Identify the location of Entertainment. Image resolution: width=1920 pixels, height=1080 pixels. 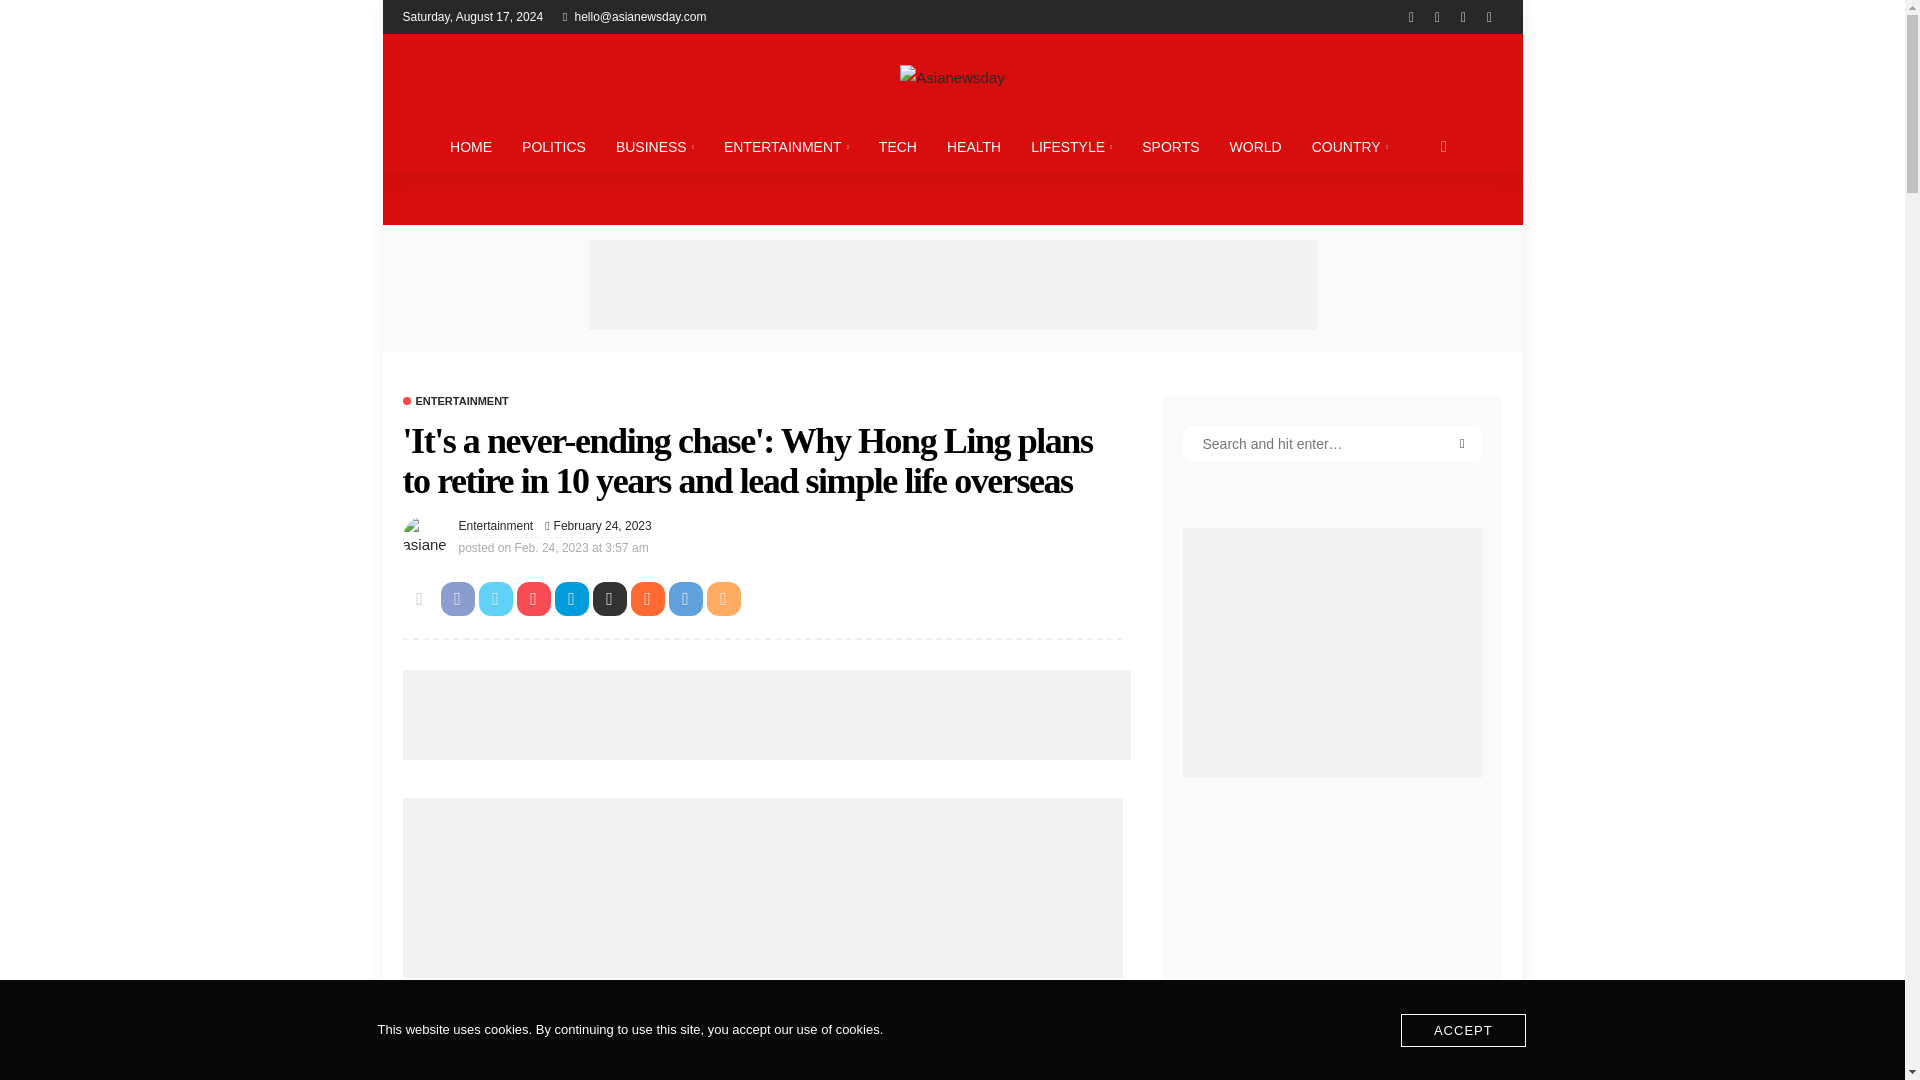
(496, 526).